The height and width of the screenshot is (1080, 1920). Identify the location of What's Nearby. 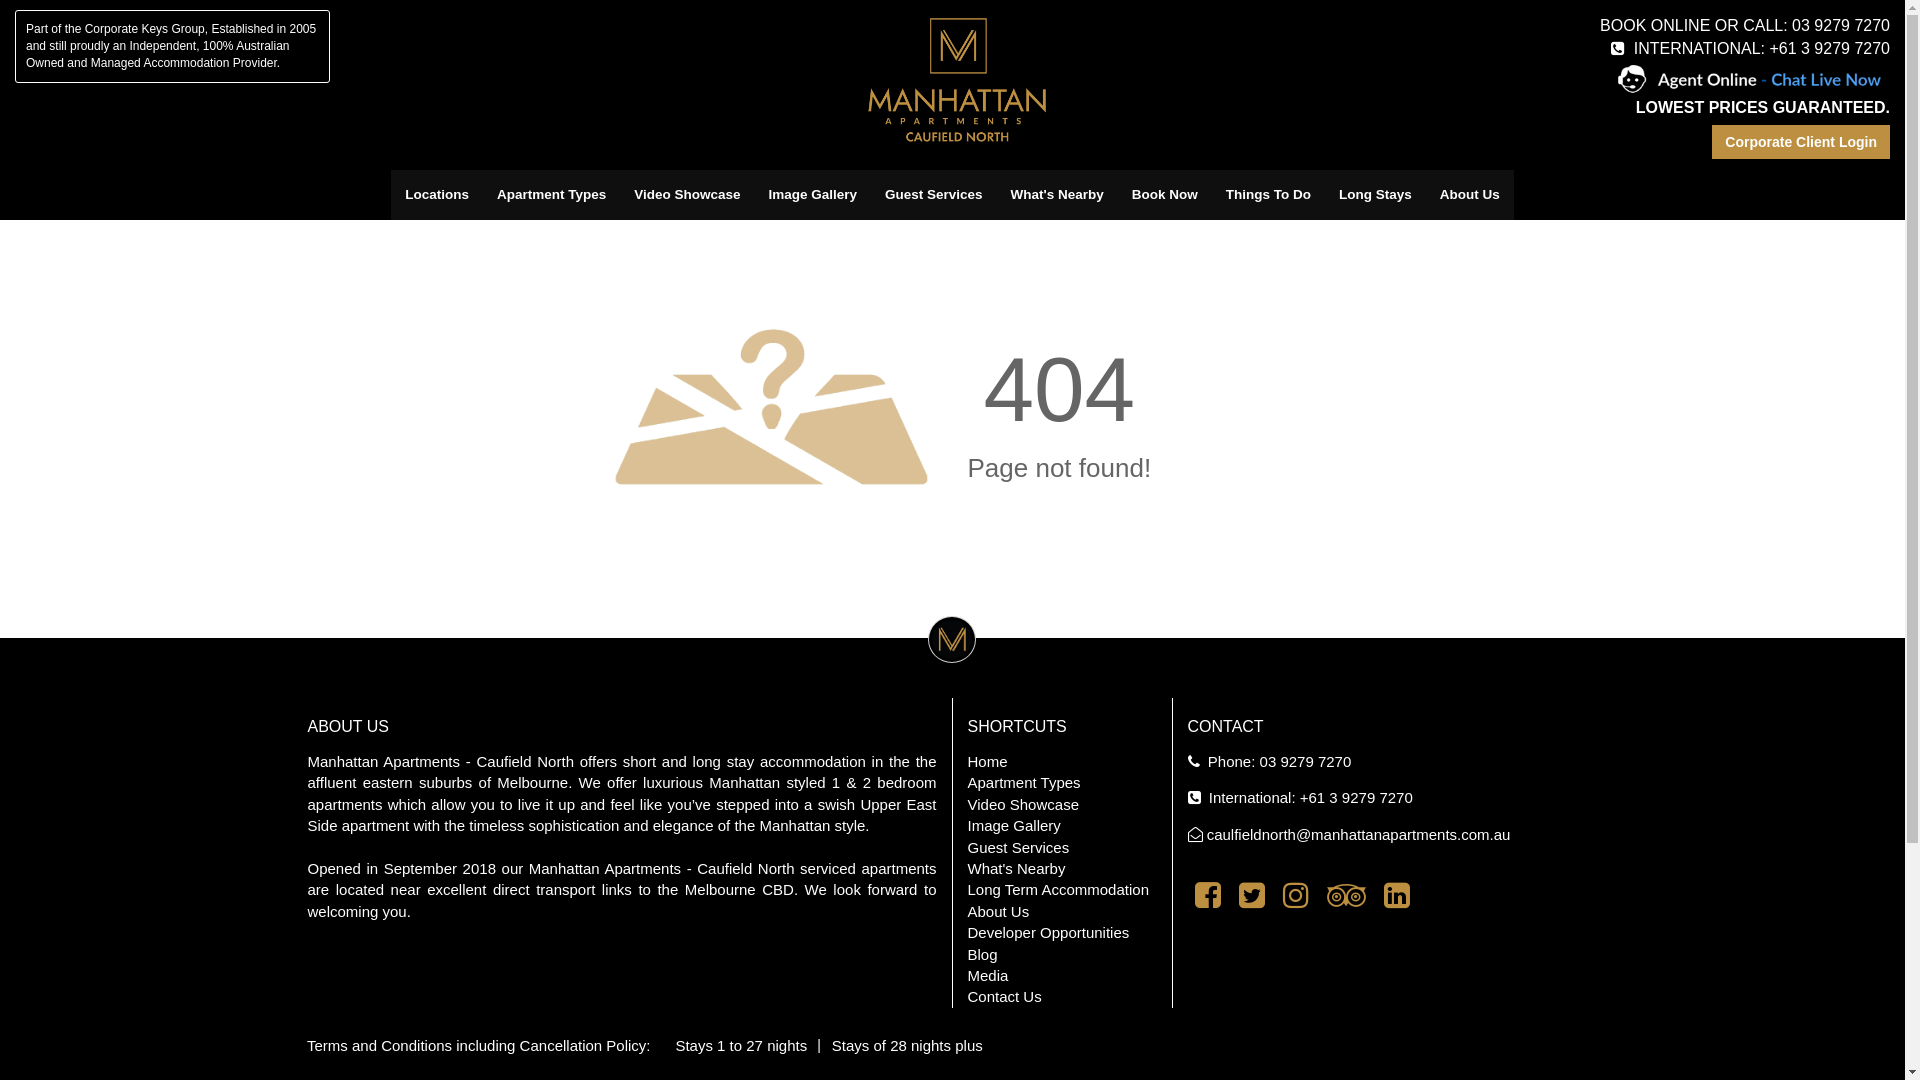
(1058, 195).